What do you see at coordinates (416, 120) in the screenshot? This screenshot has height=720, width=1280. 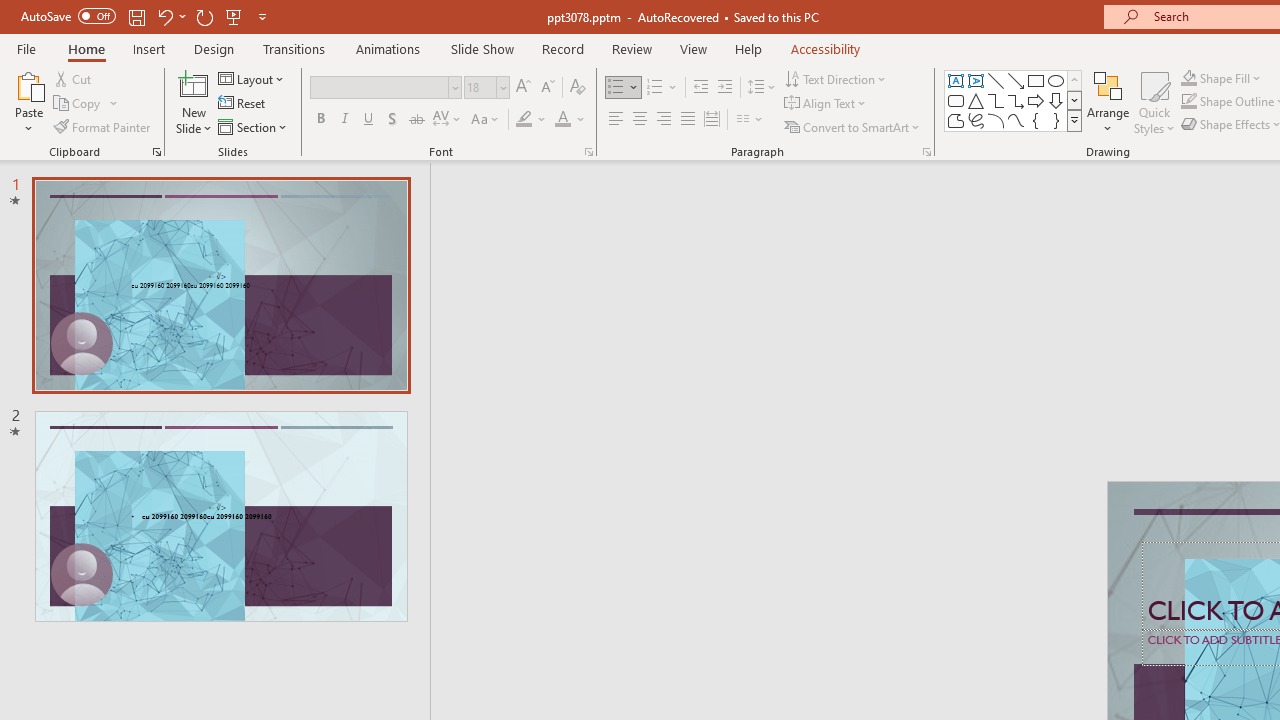 I see `Strikethrough` at bounding box center [416, 120].